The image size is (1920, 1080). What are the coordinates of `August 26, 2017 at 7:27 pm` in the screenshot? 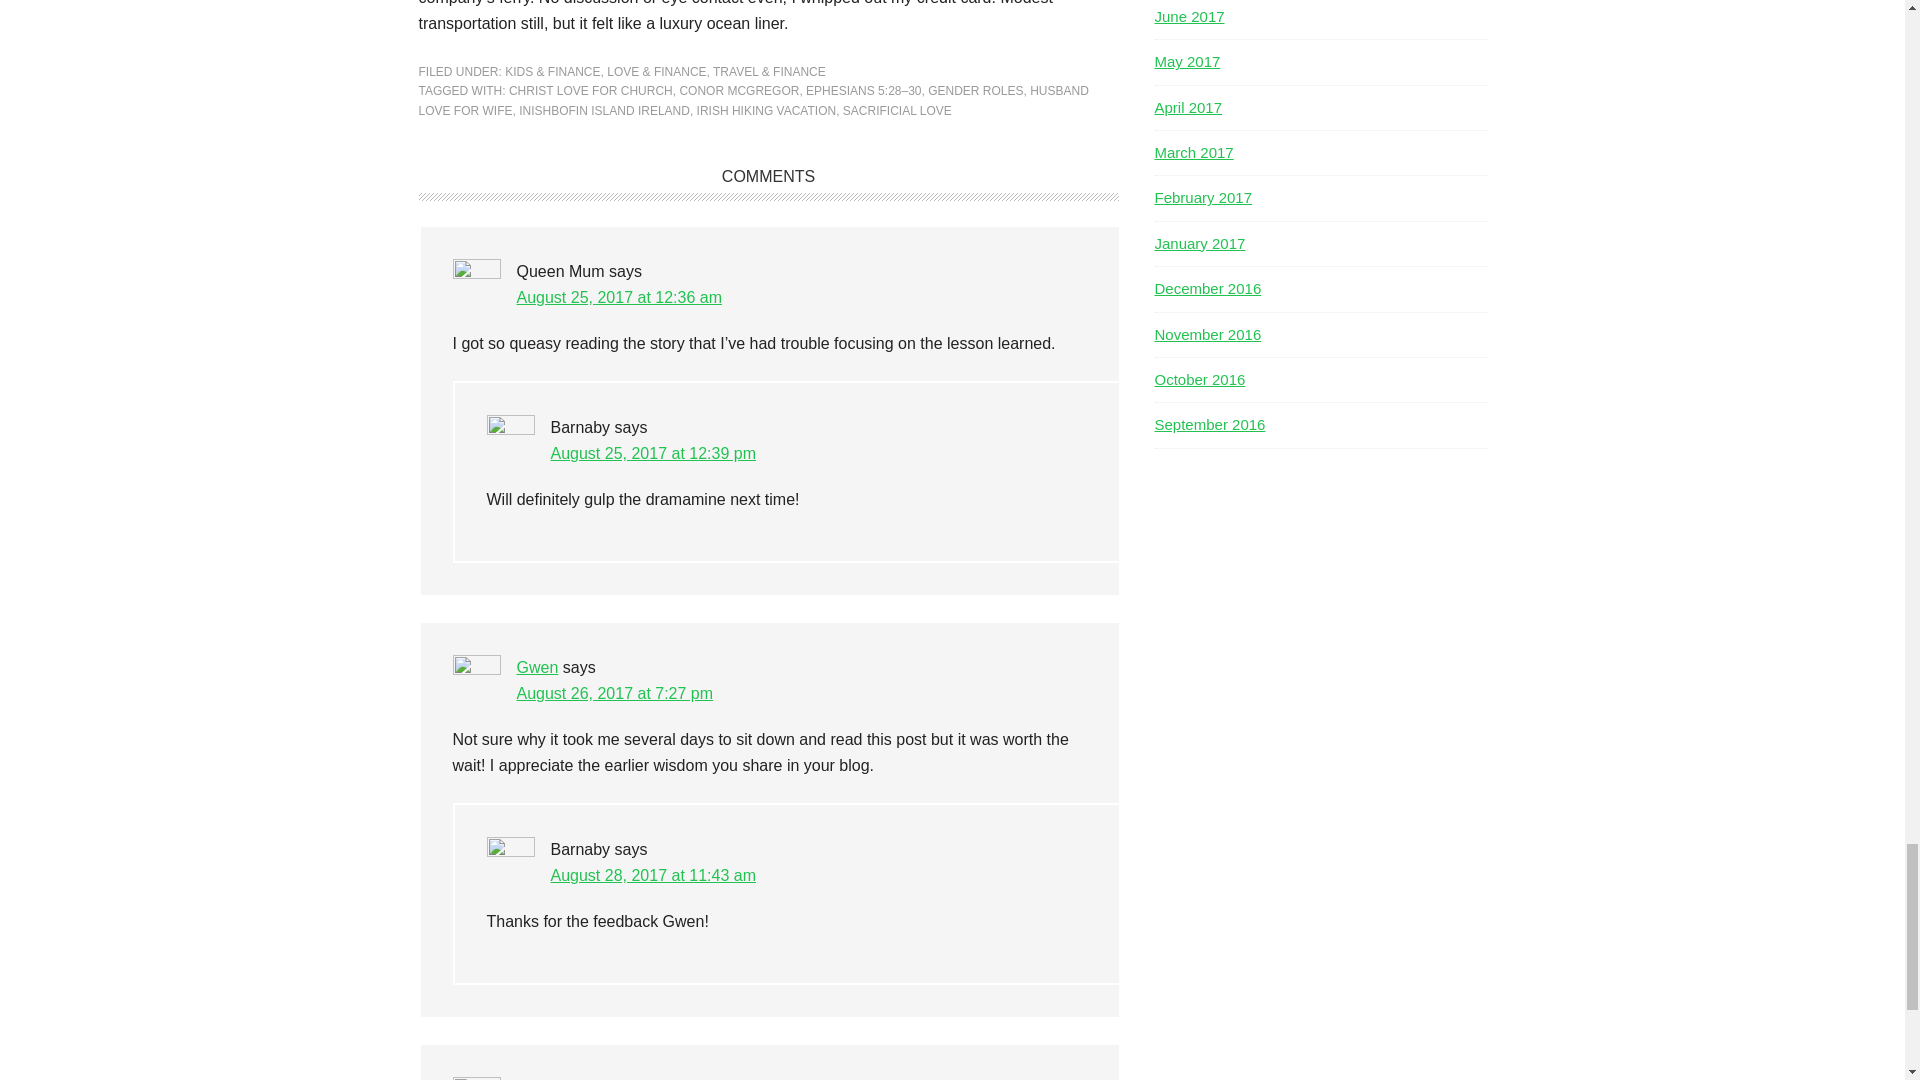 It's located at (614, 693).